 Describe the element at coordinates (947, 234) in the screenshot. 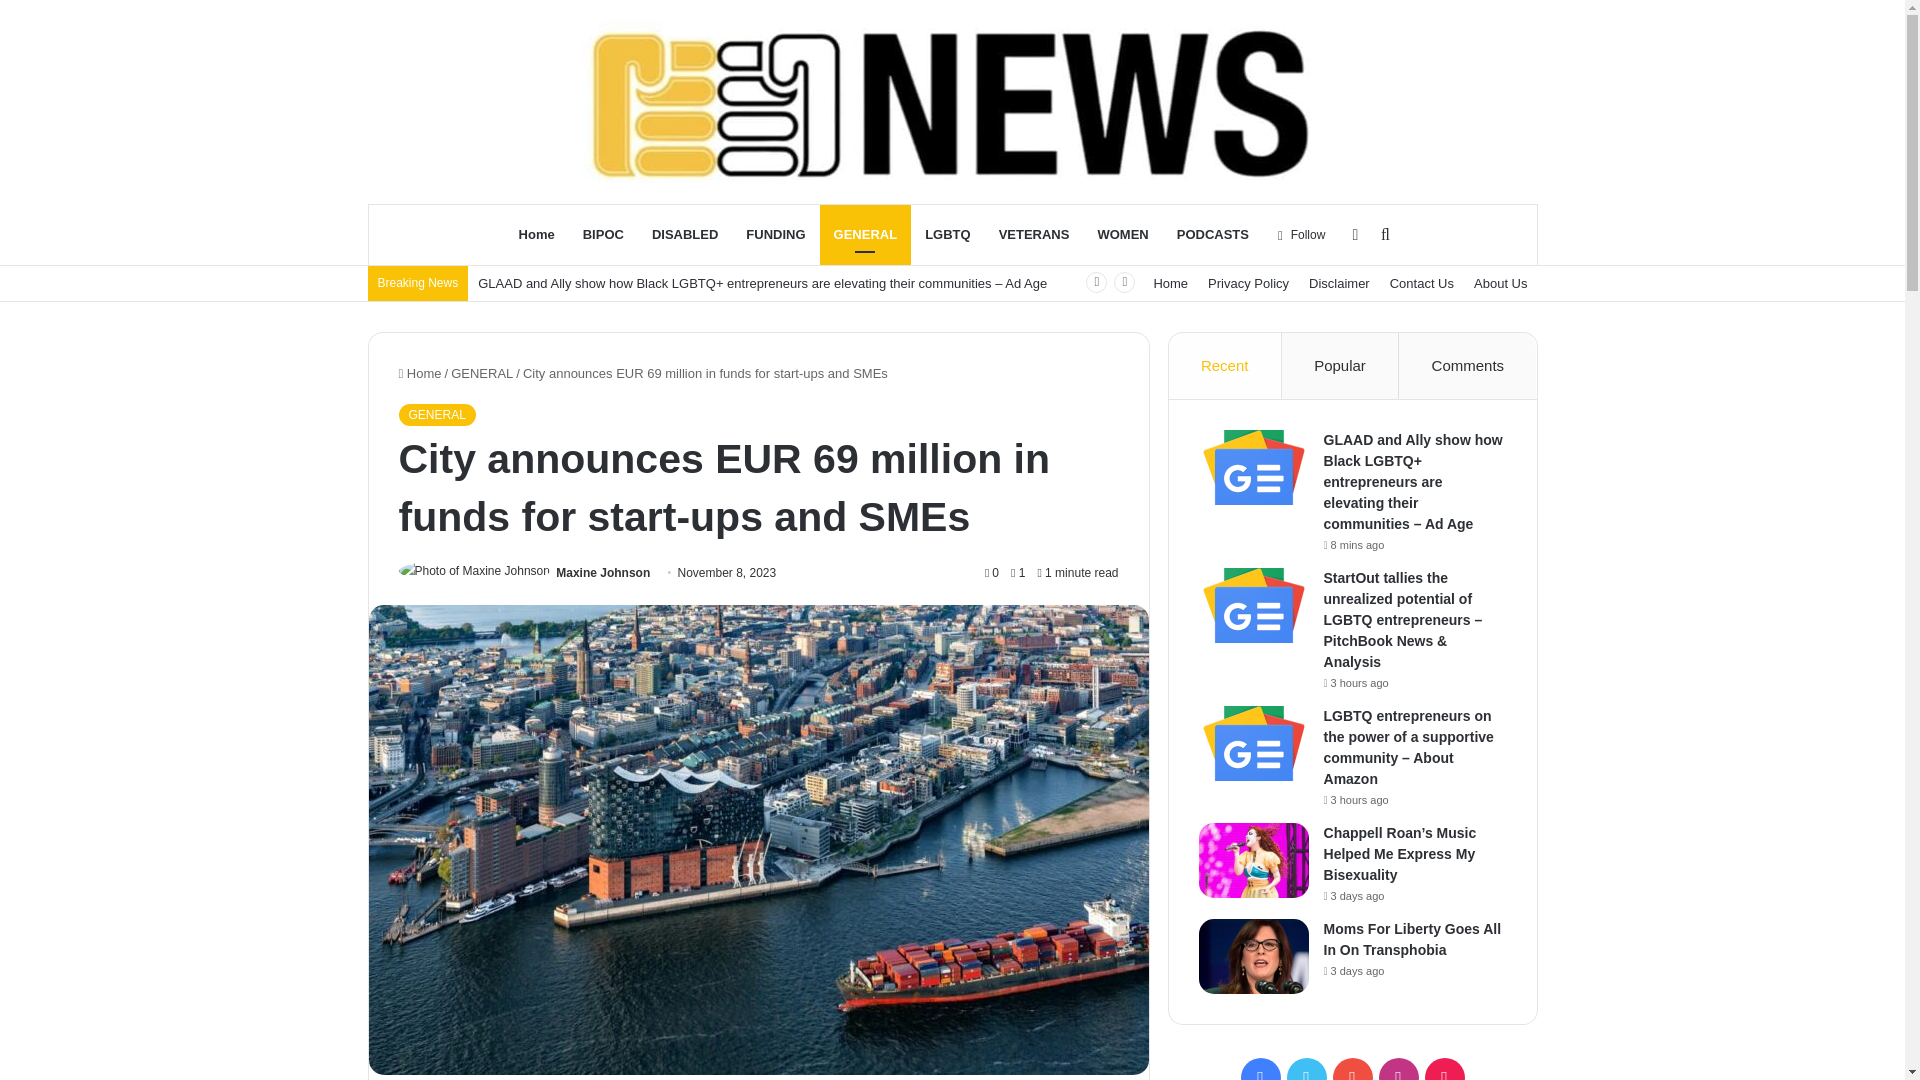

I see `LGBTQ` at that location.